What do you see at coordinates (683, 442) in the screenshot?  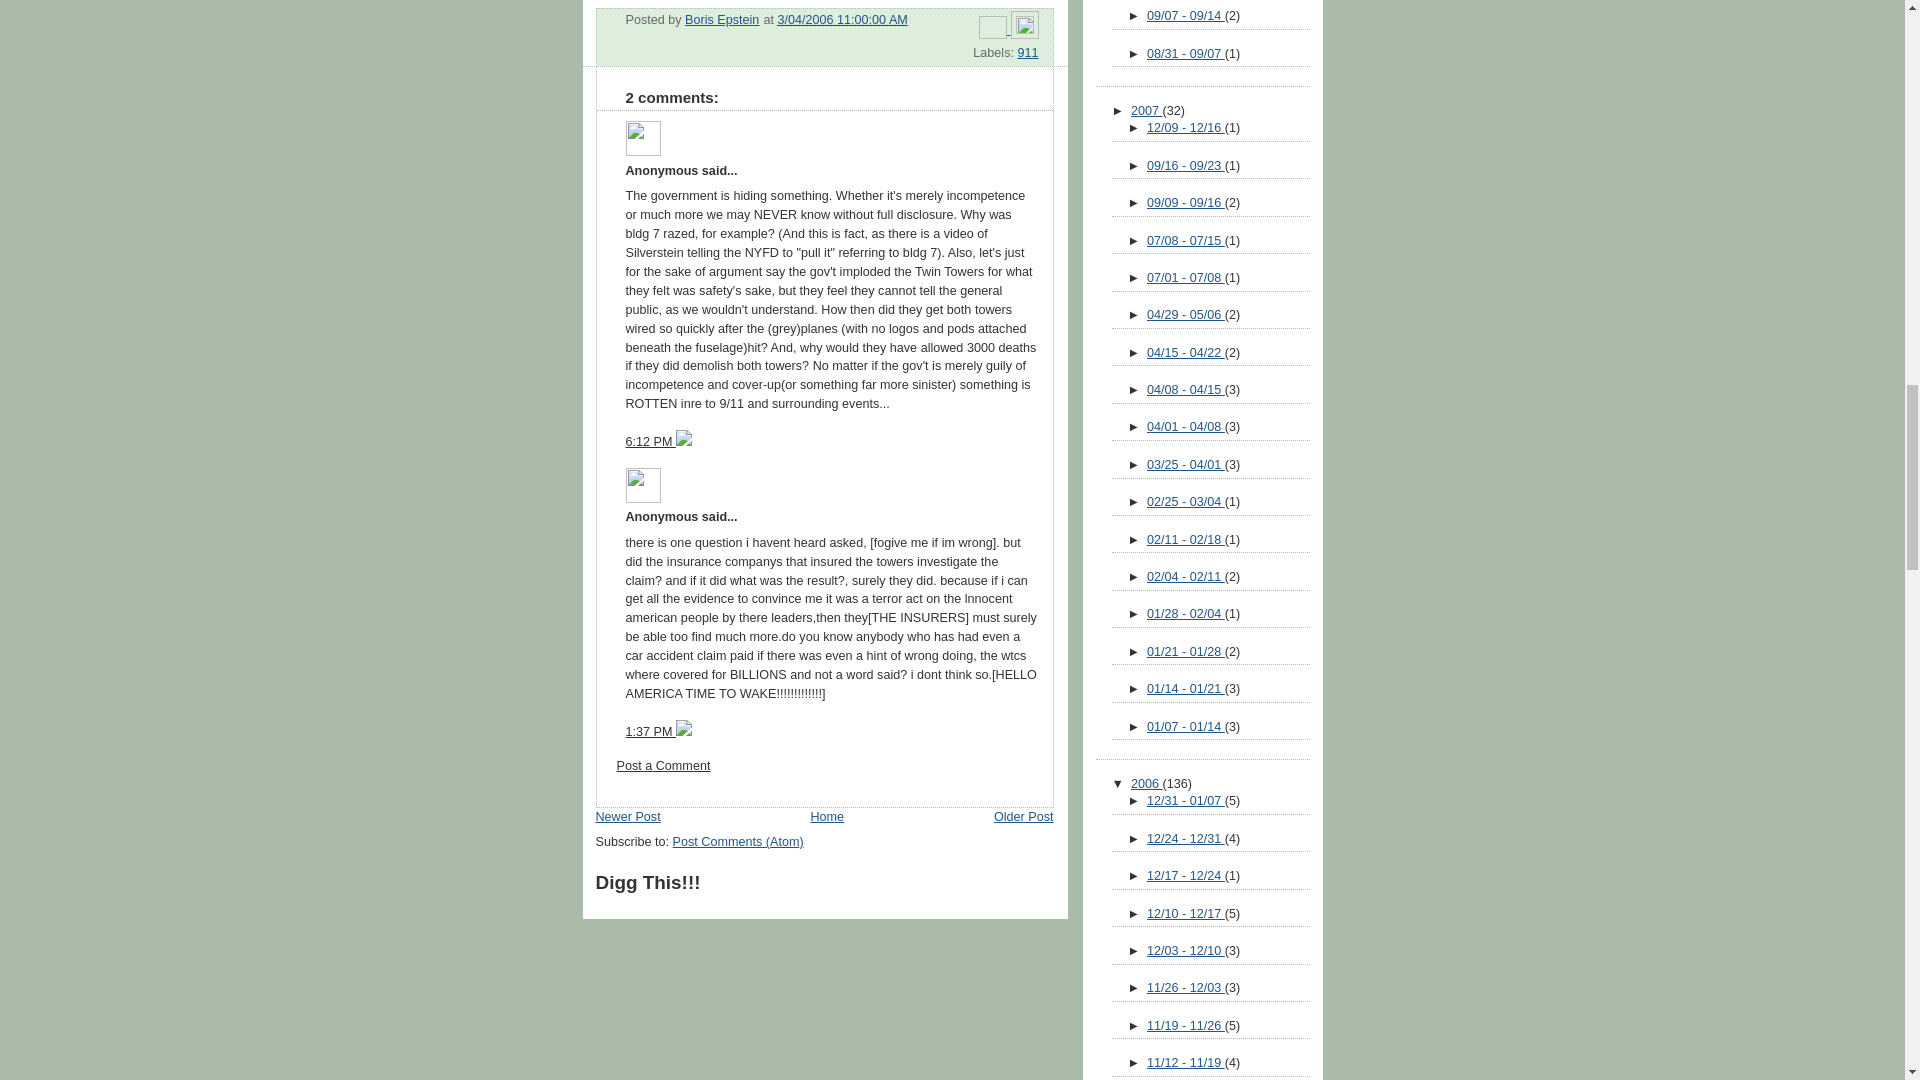 I see `Delete Comment` at bounding box center [683, 442].